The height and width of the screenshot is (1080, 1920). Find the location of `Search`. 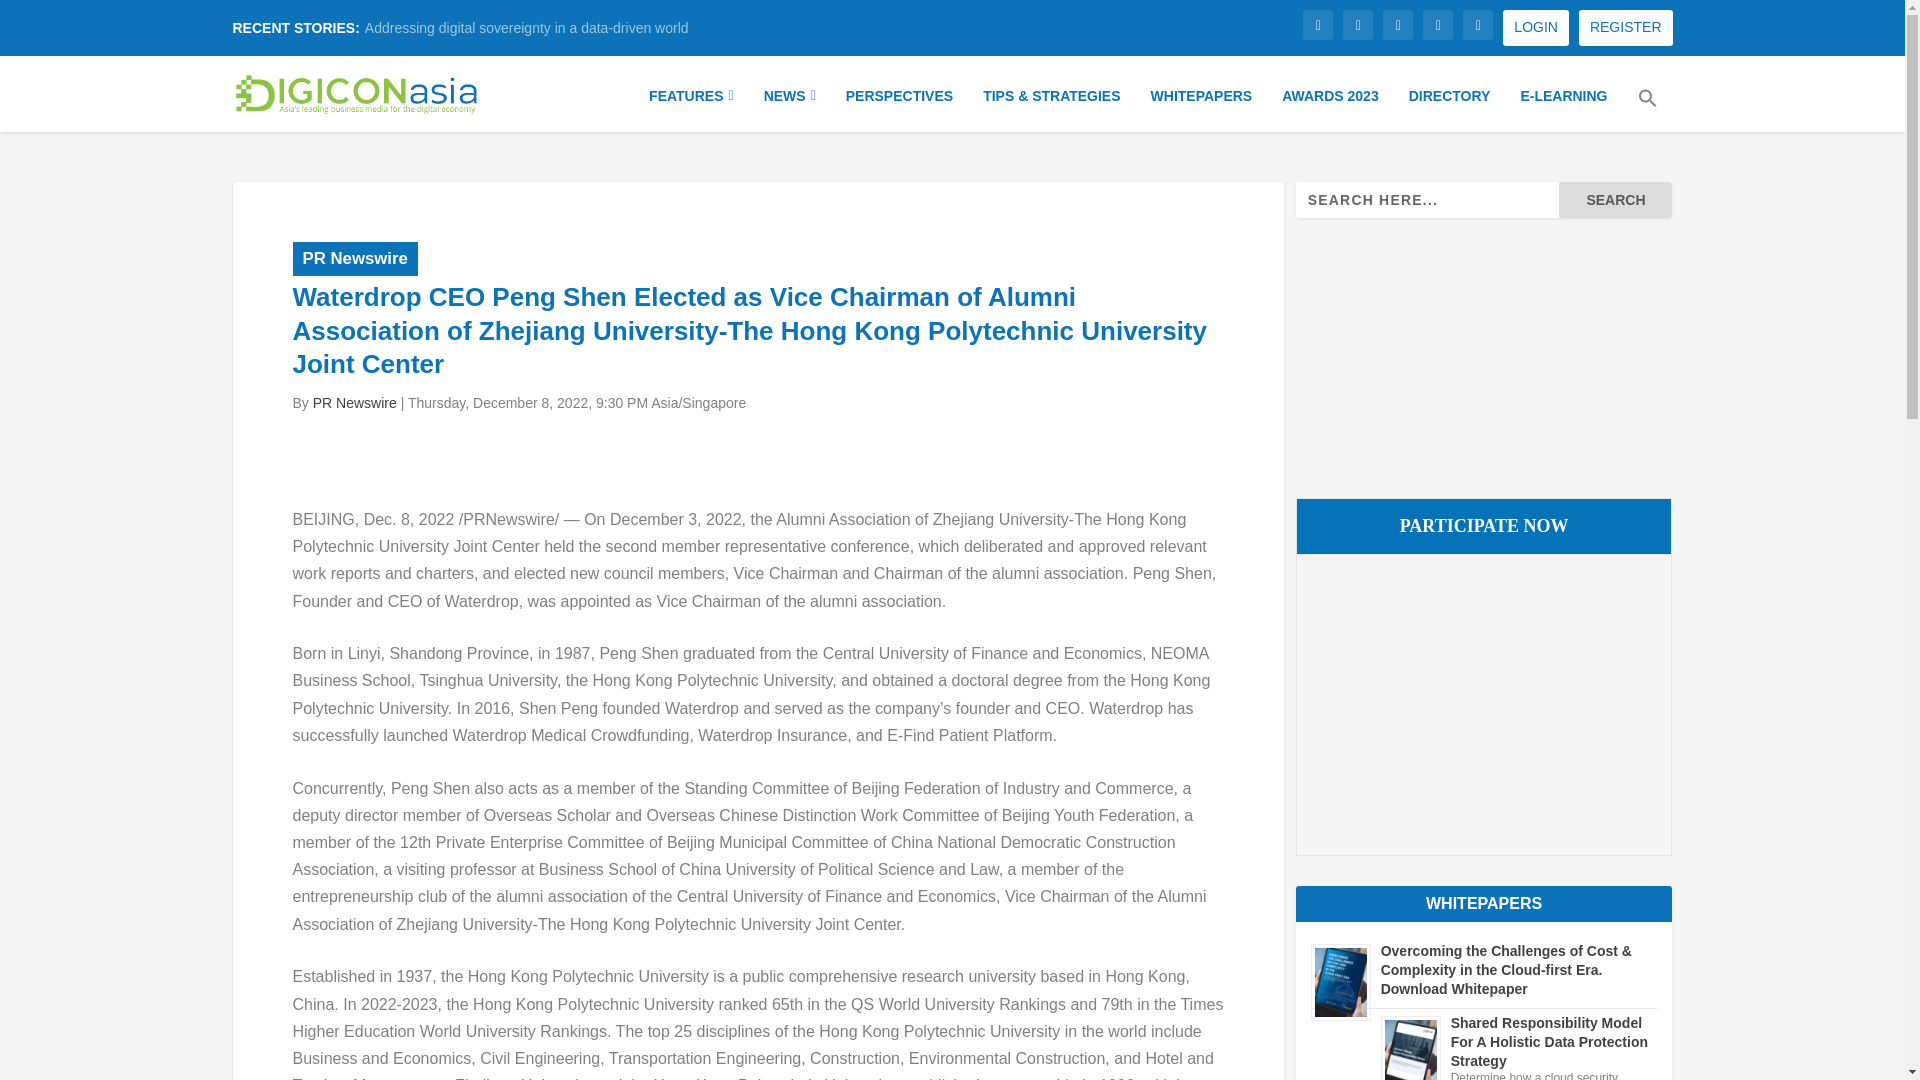

Search is located at coordinates (1616, 200).